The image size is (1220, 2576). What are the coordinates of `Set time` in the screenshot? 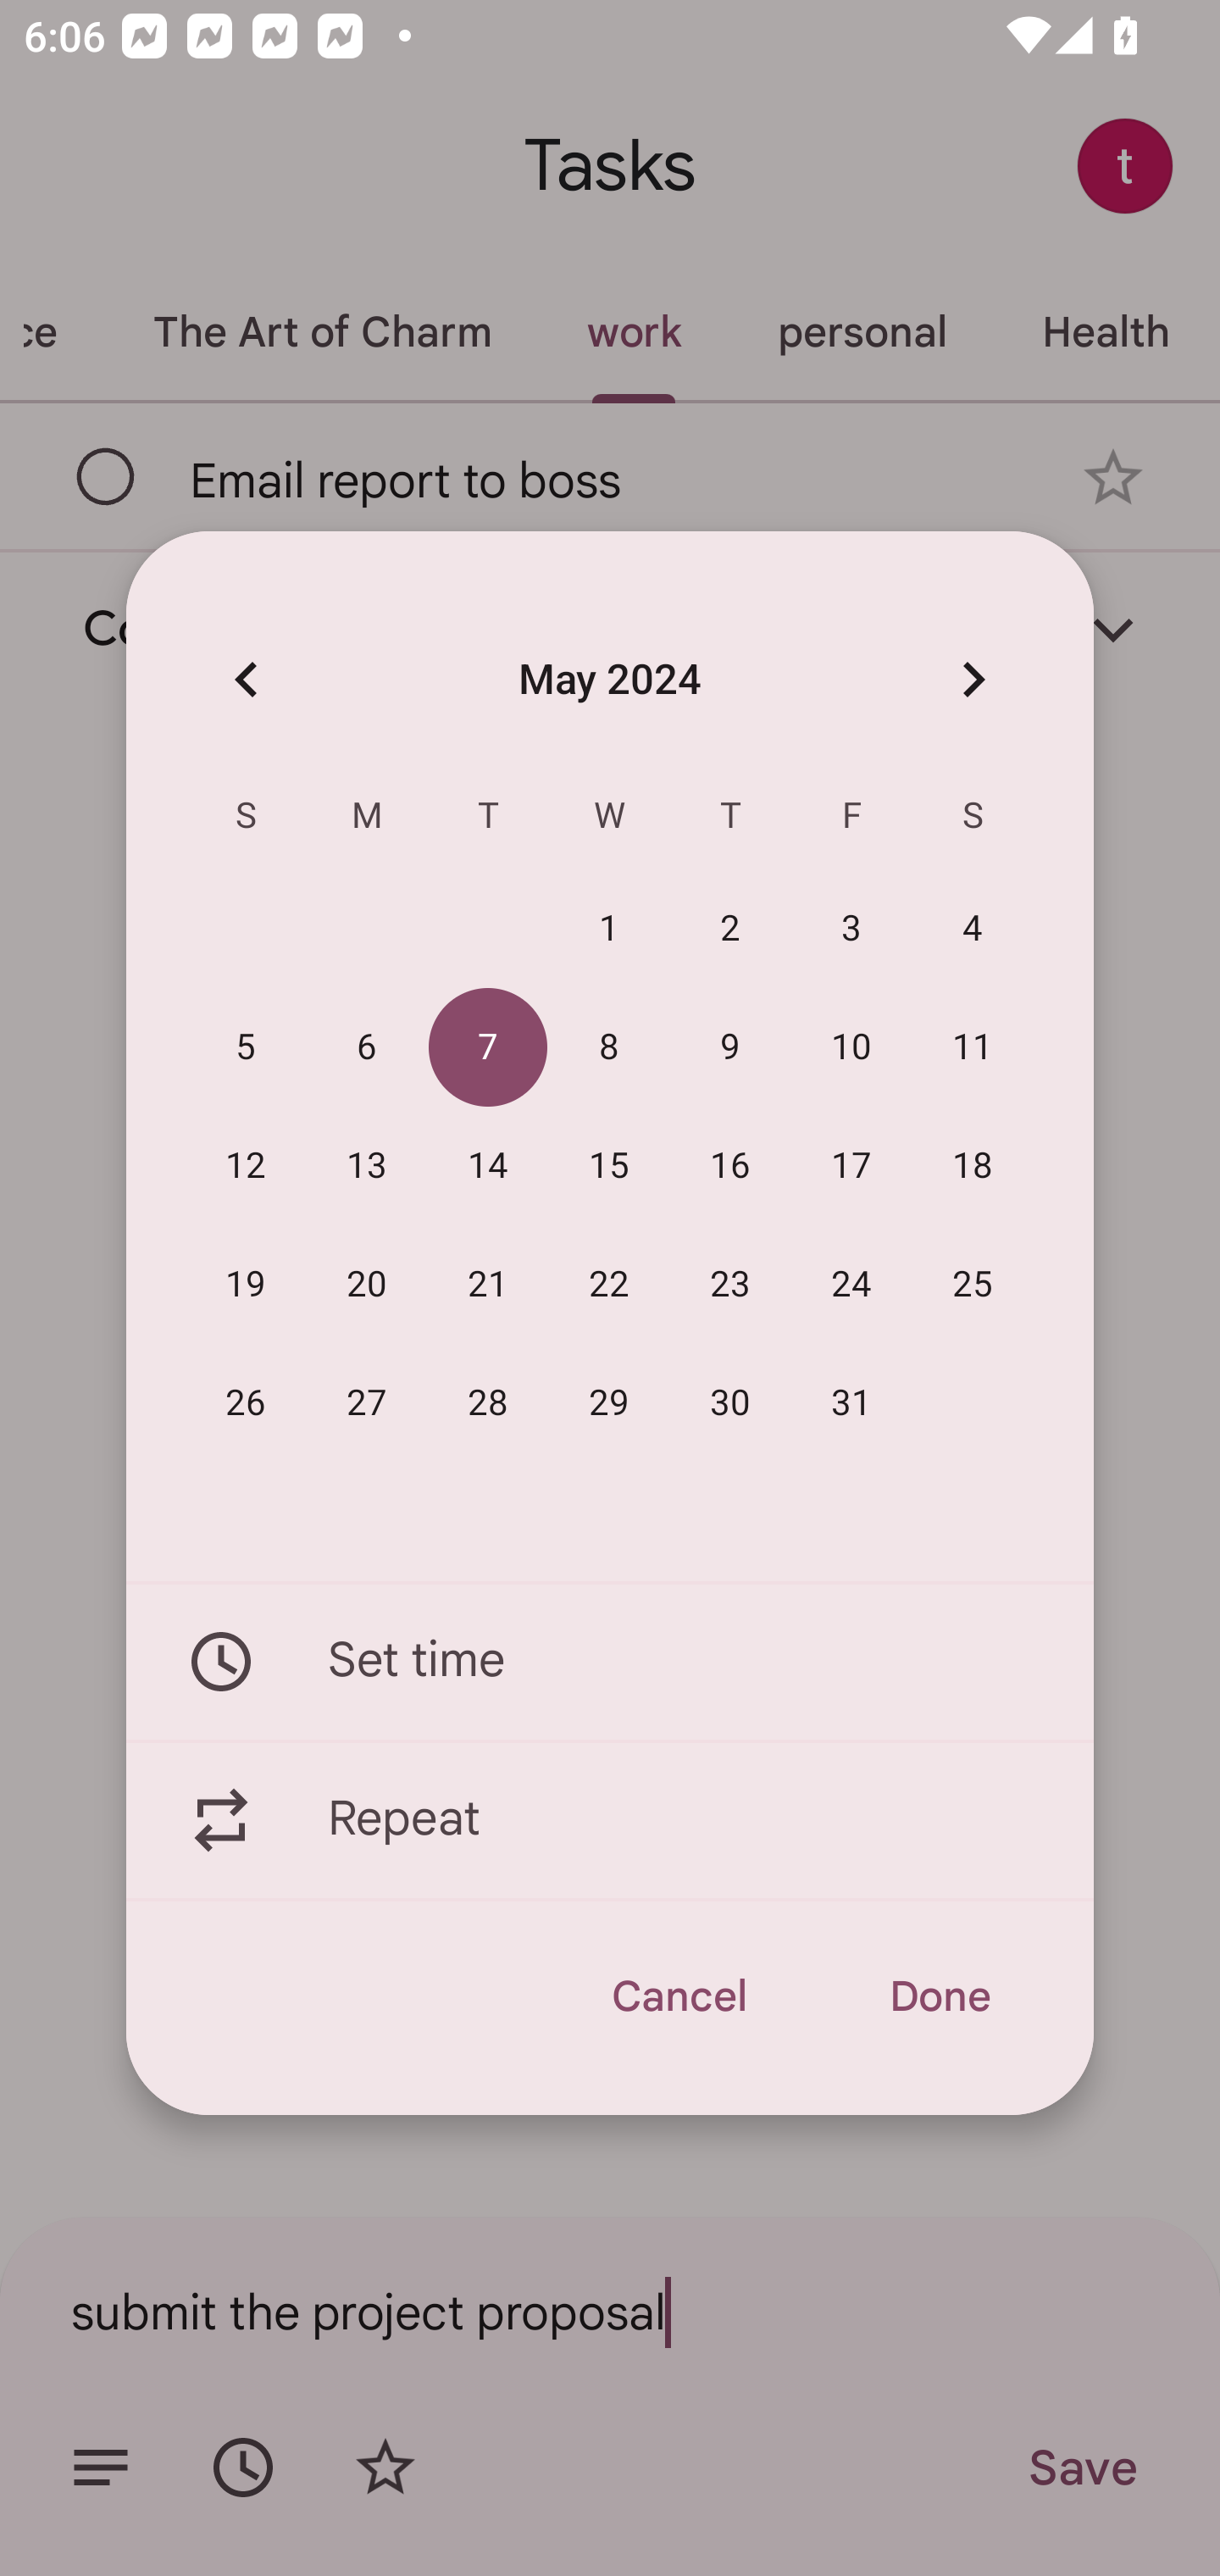 It's located at (610, 1661).